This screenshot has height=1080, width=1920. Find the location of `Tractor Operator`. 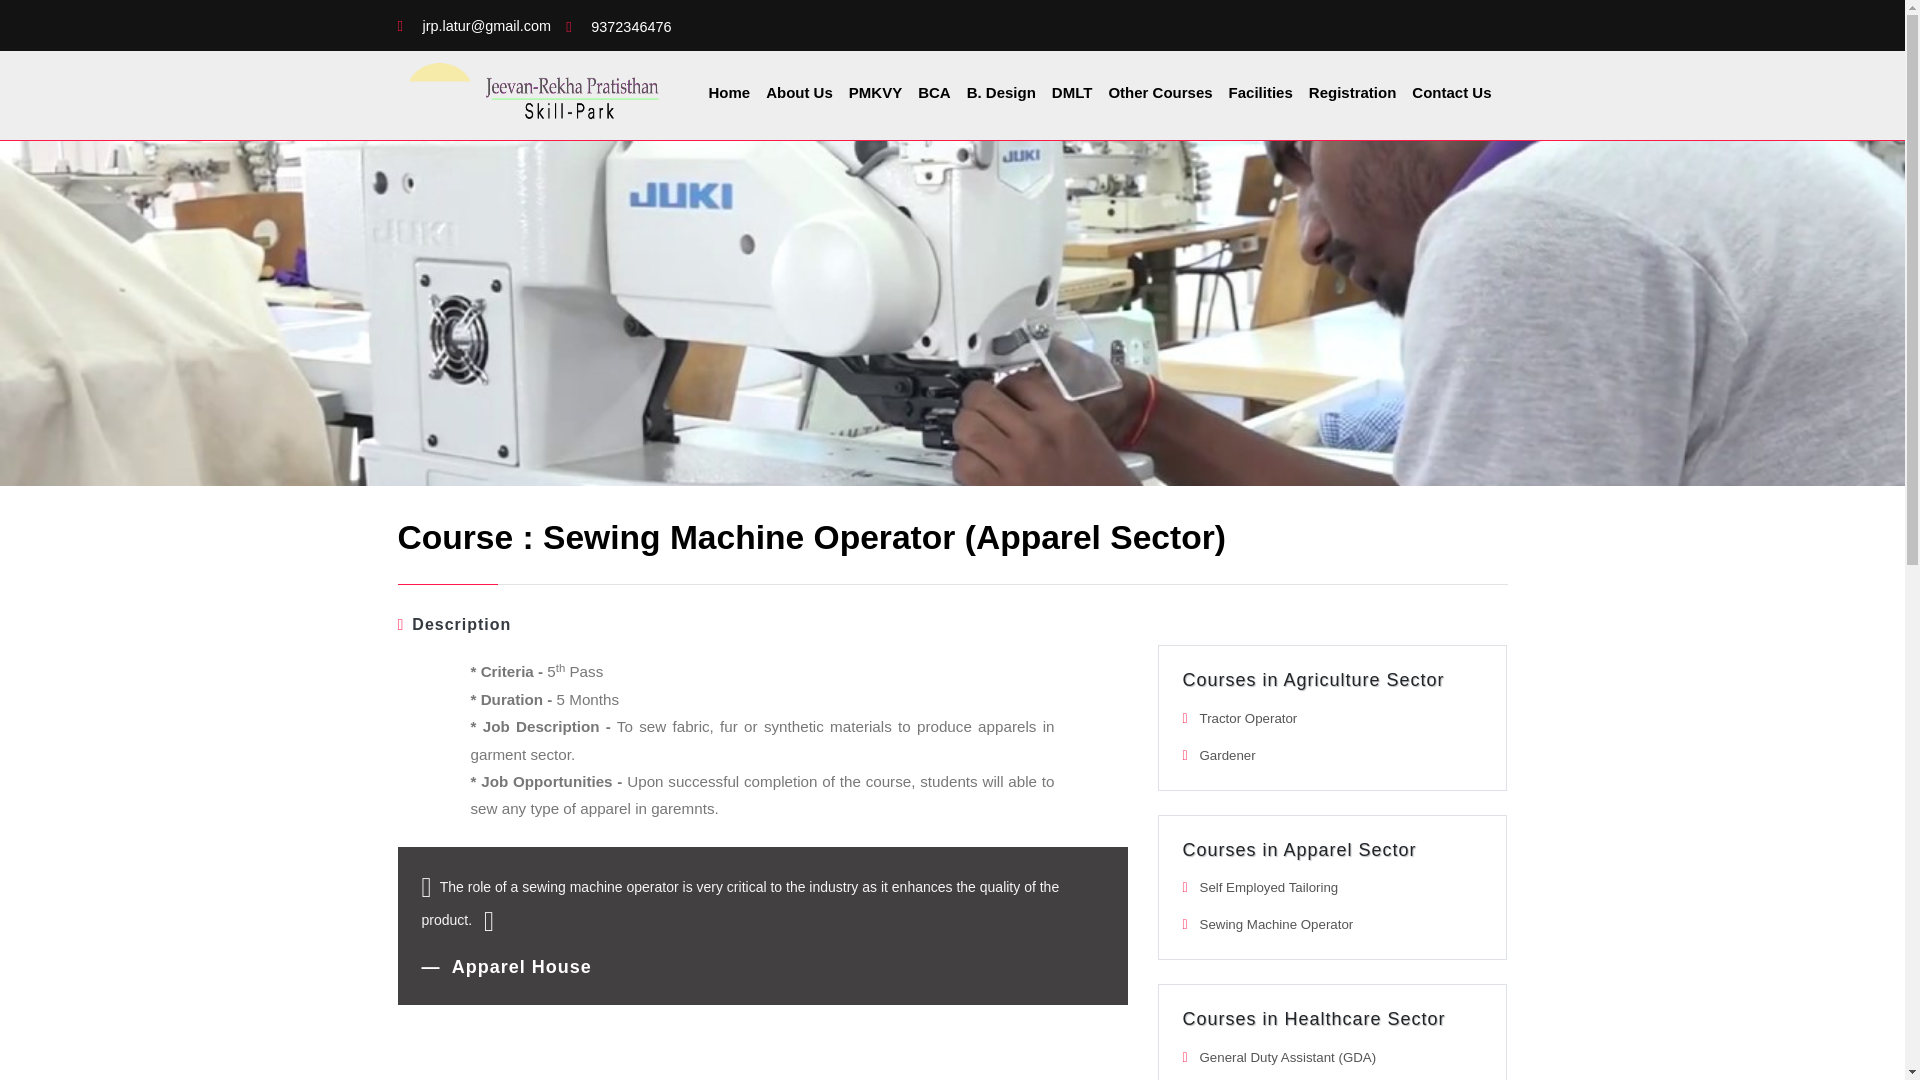

Tractor Operator is located at coordinates (1248, 718).